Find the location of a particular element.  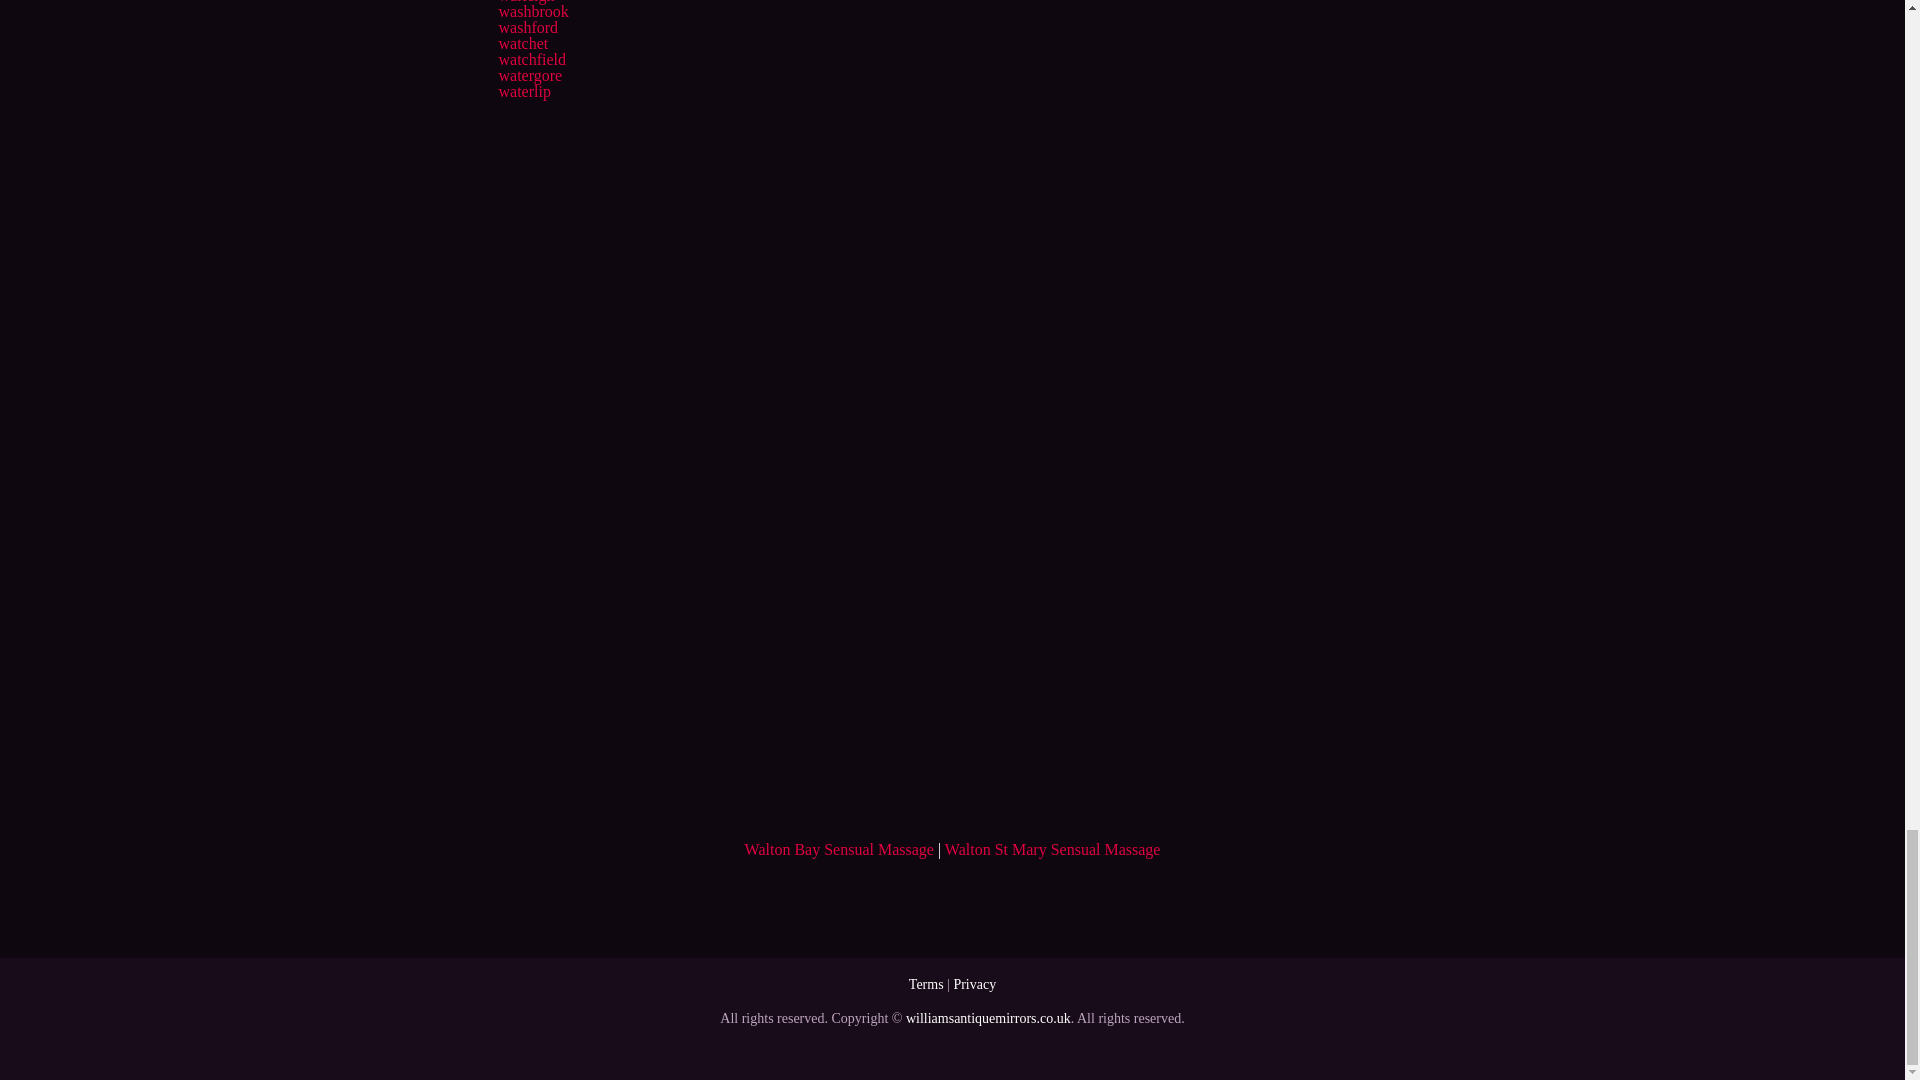

Terms is located at coordinates (926, 984).